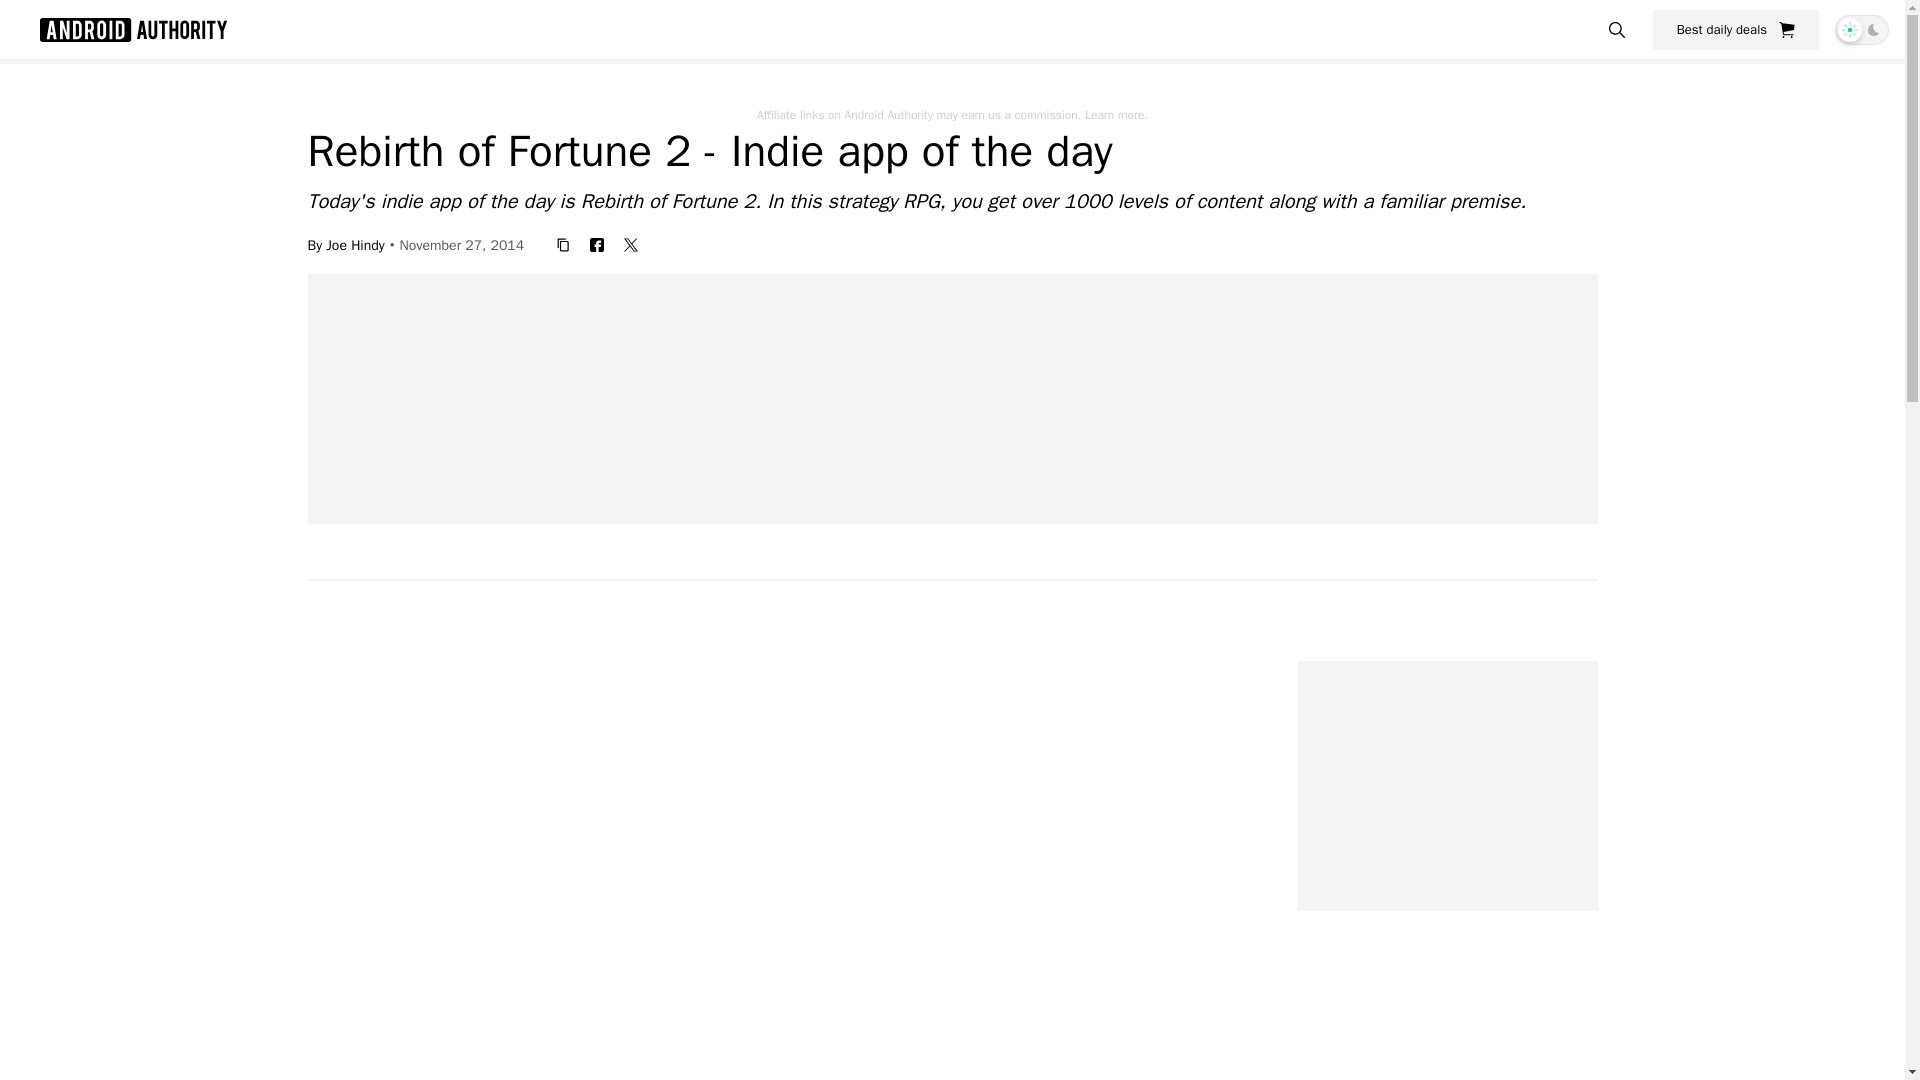  I want to click on twitter, so click(631, 244).